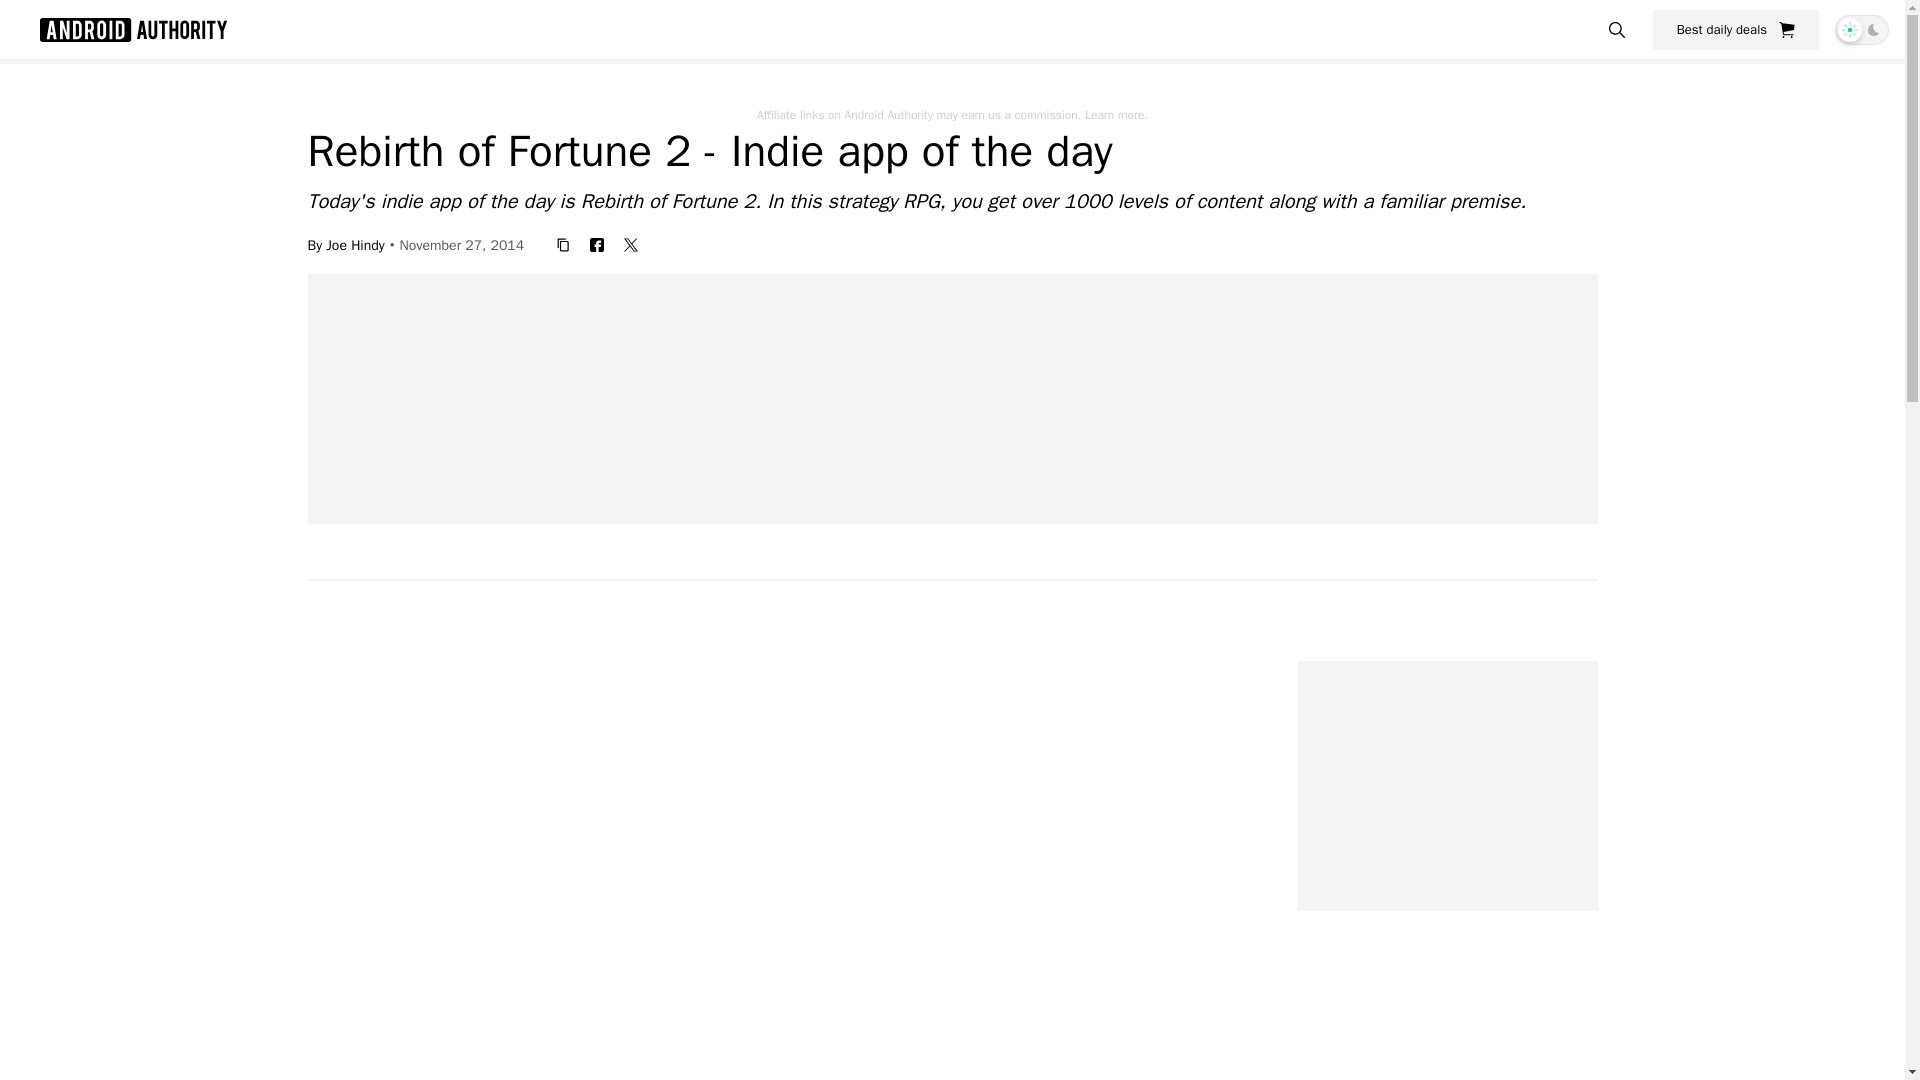  I want to click on twitter, so click(631, 244).